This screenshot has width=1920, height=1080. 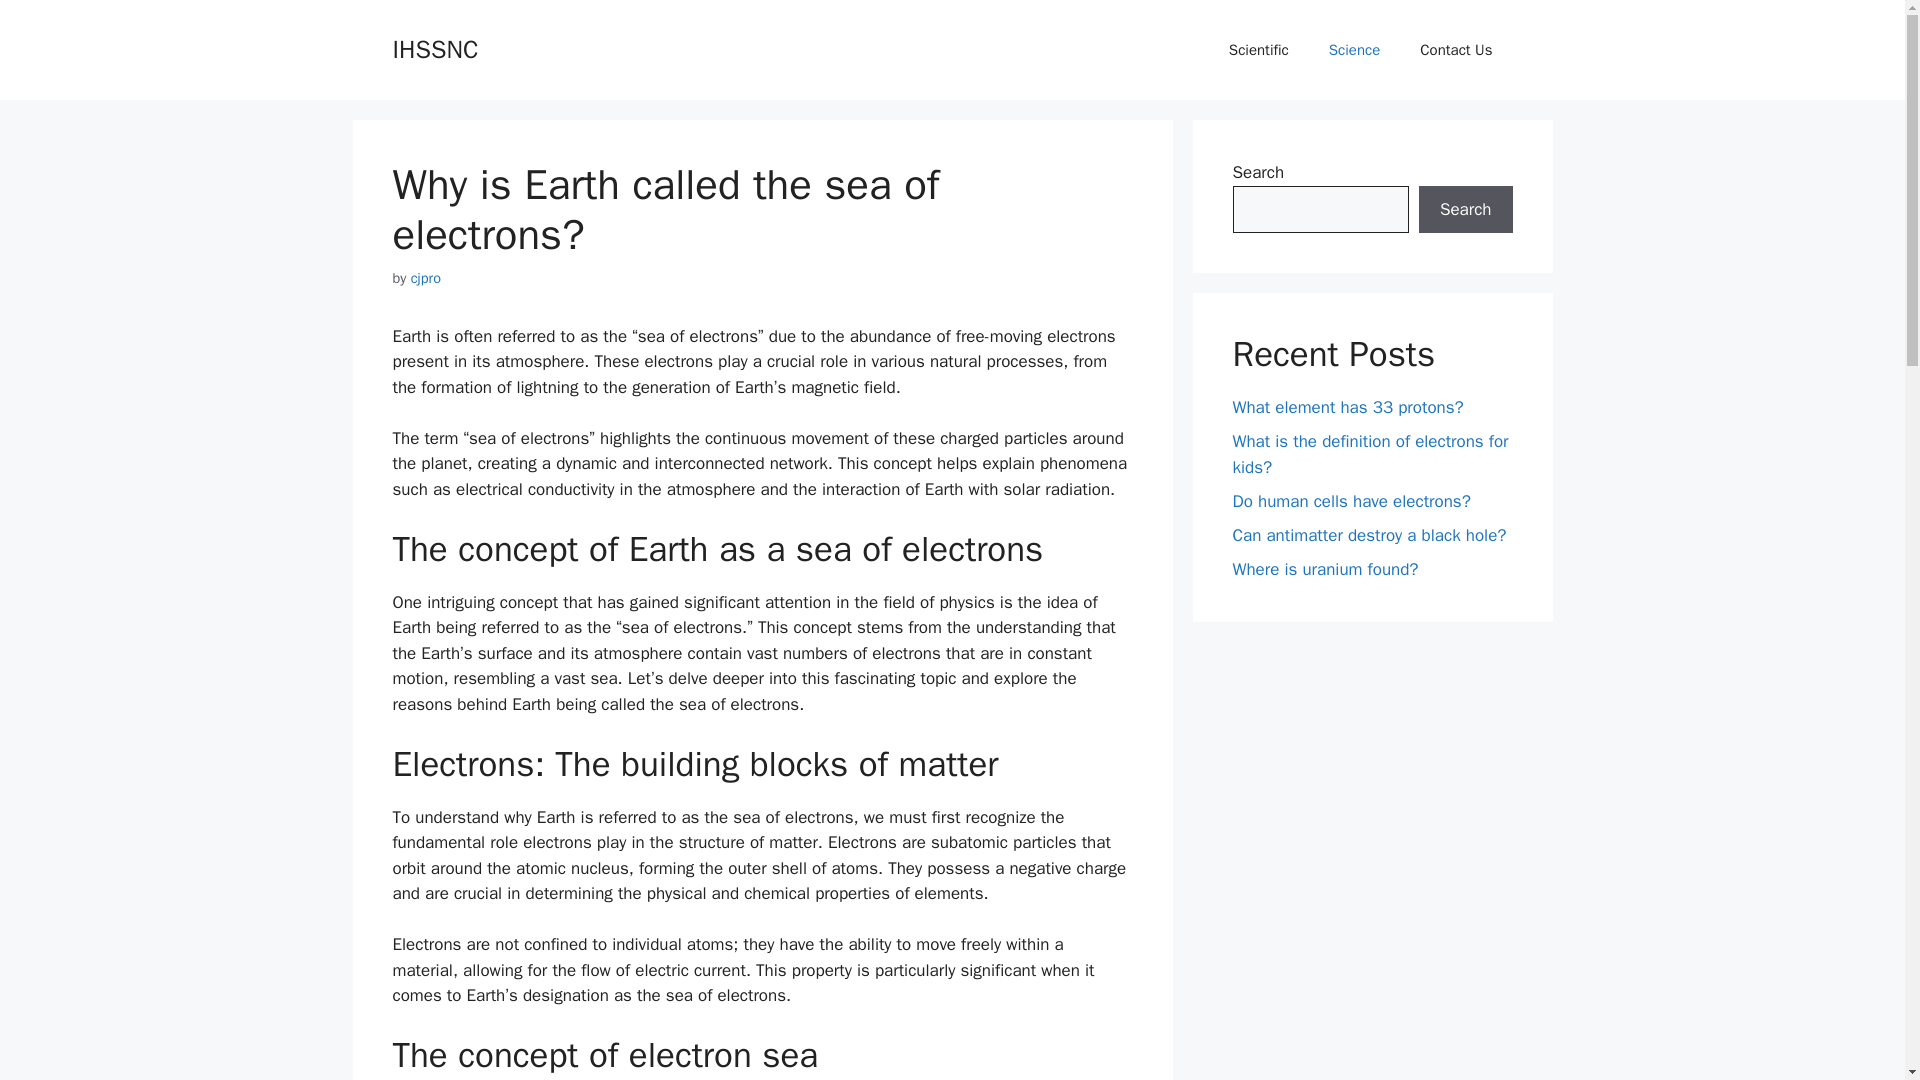 What do you see at coordinates (1368, 534) in the screenshot?
I see `Can antimatter destroy a black hole?` at bounding box center [1368, 534].